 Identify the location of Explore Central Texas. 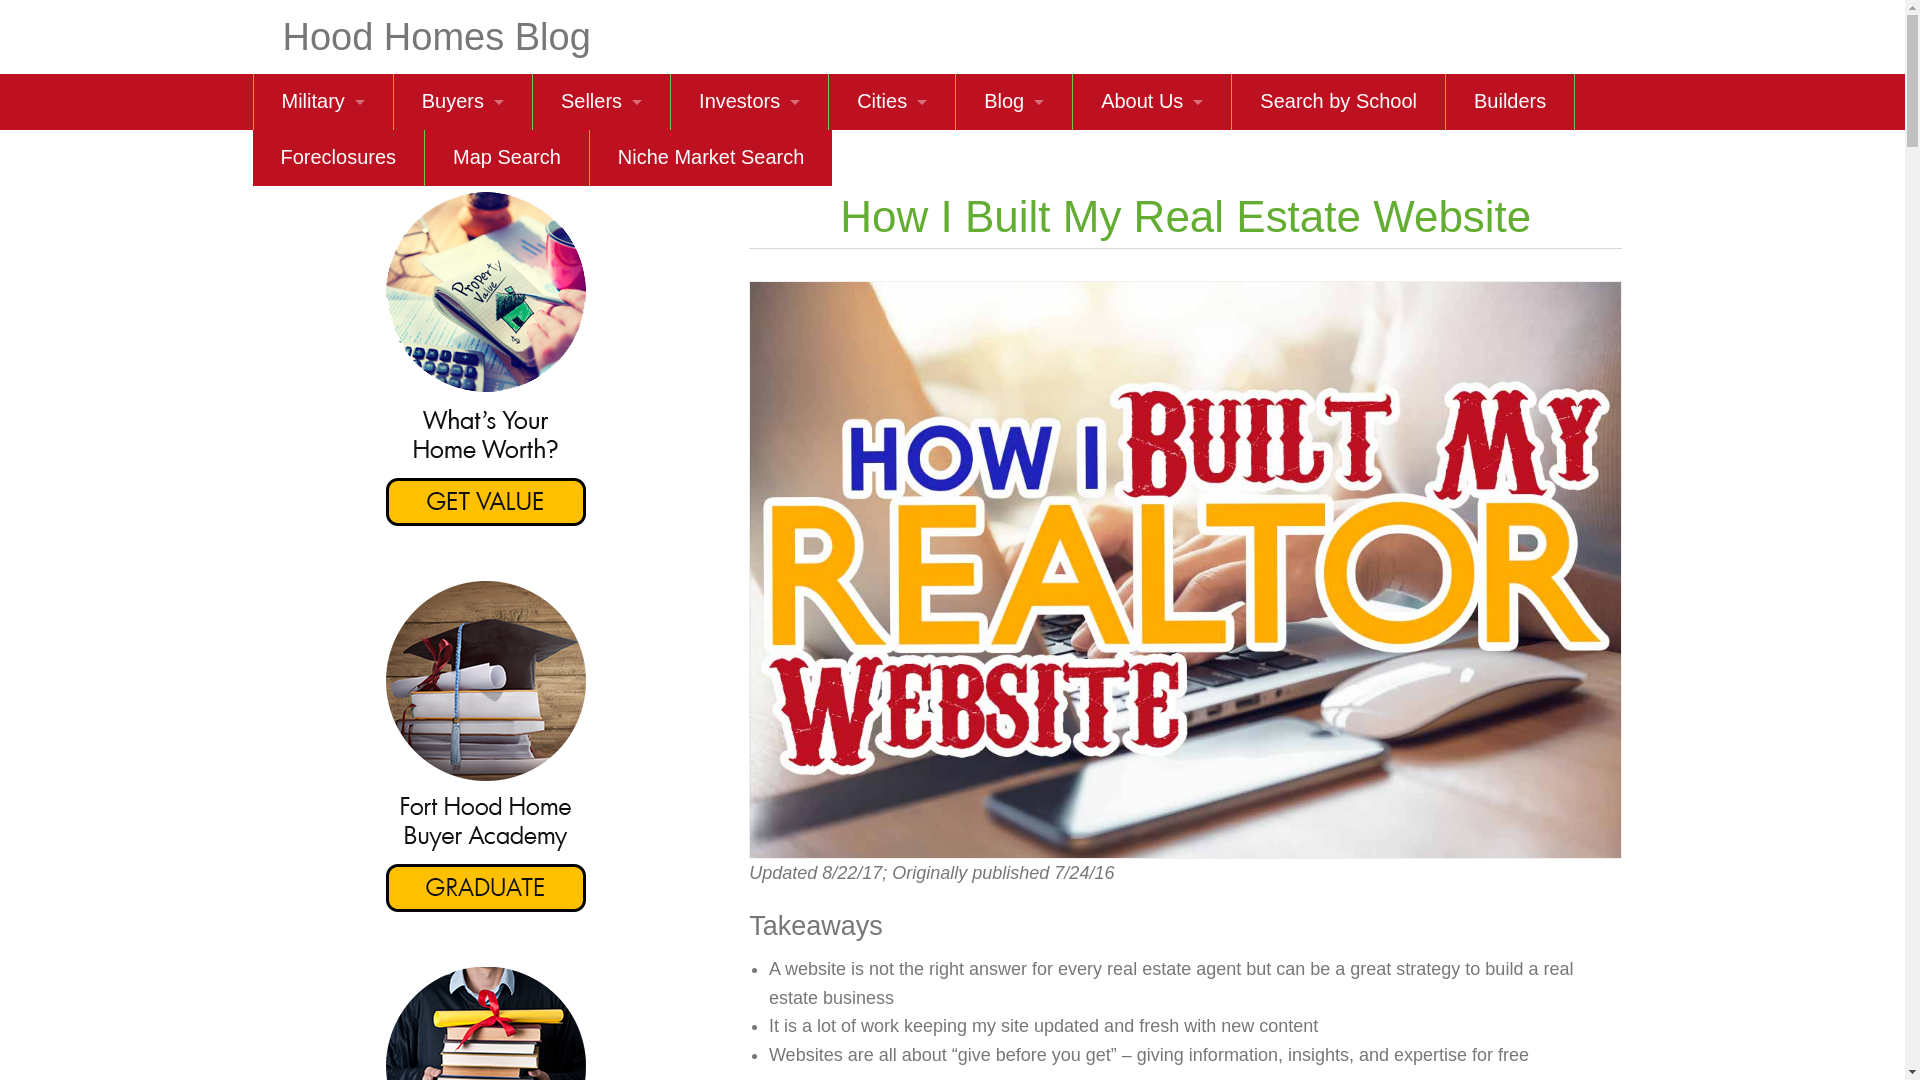
(892, 438).